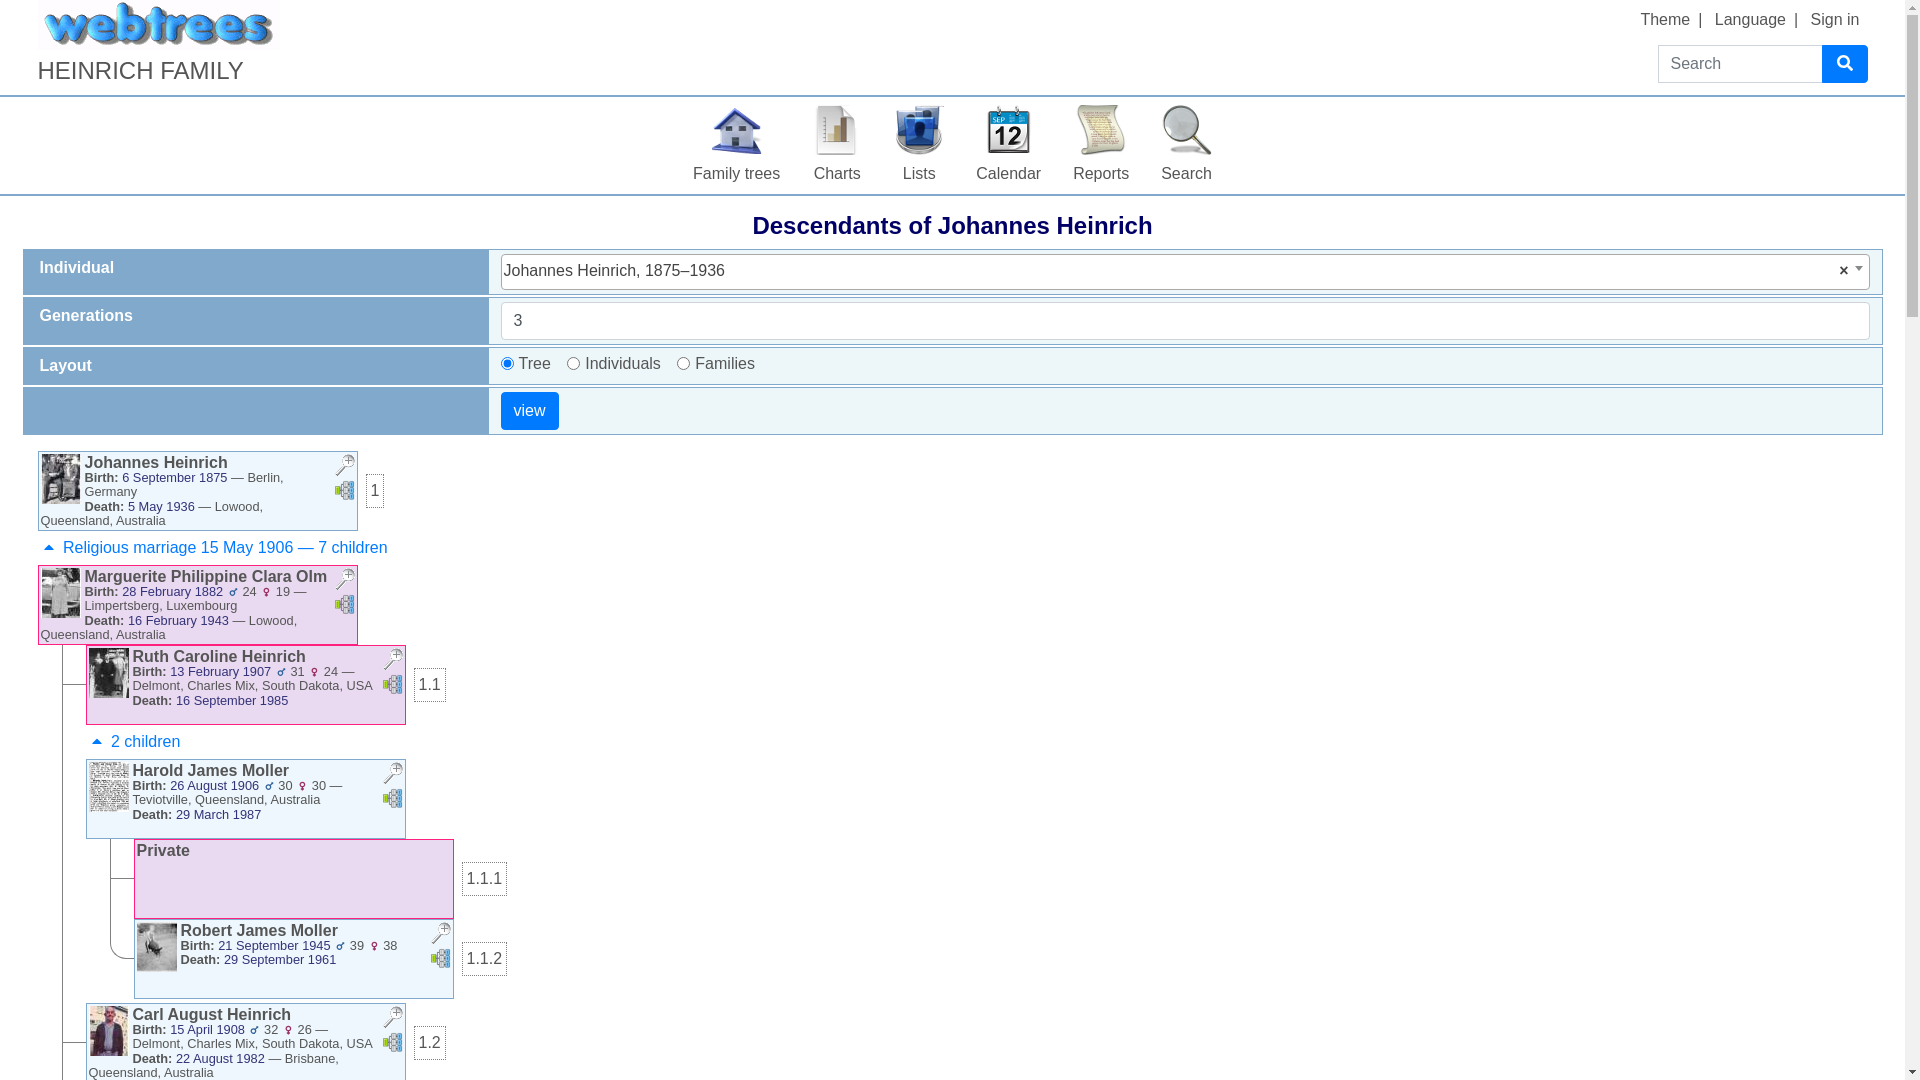 This screenshot has width=1920, height=1080. I want to click on Links, so click(392, 662).